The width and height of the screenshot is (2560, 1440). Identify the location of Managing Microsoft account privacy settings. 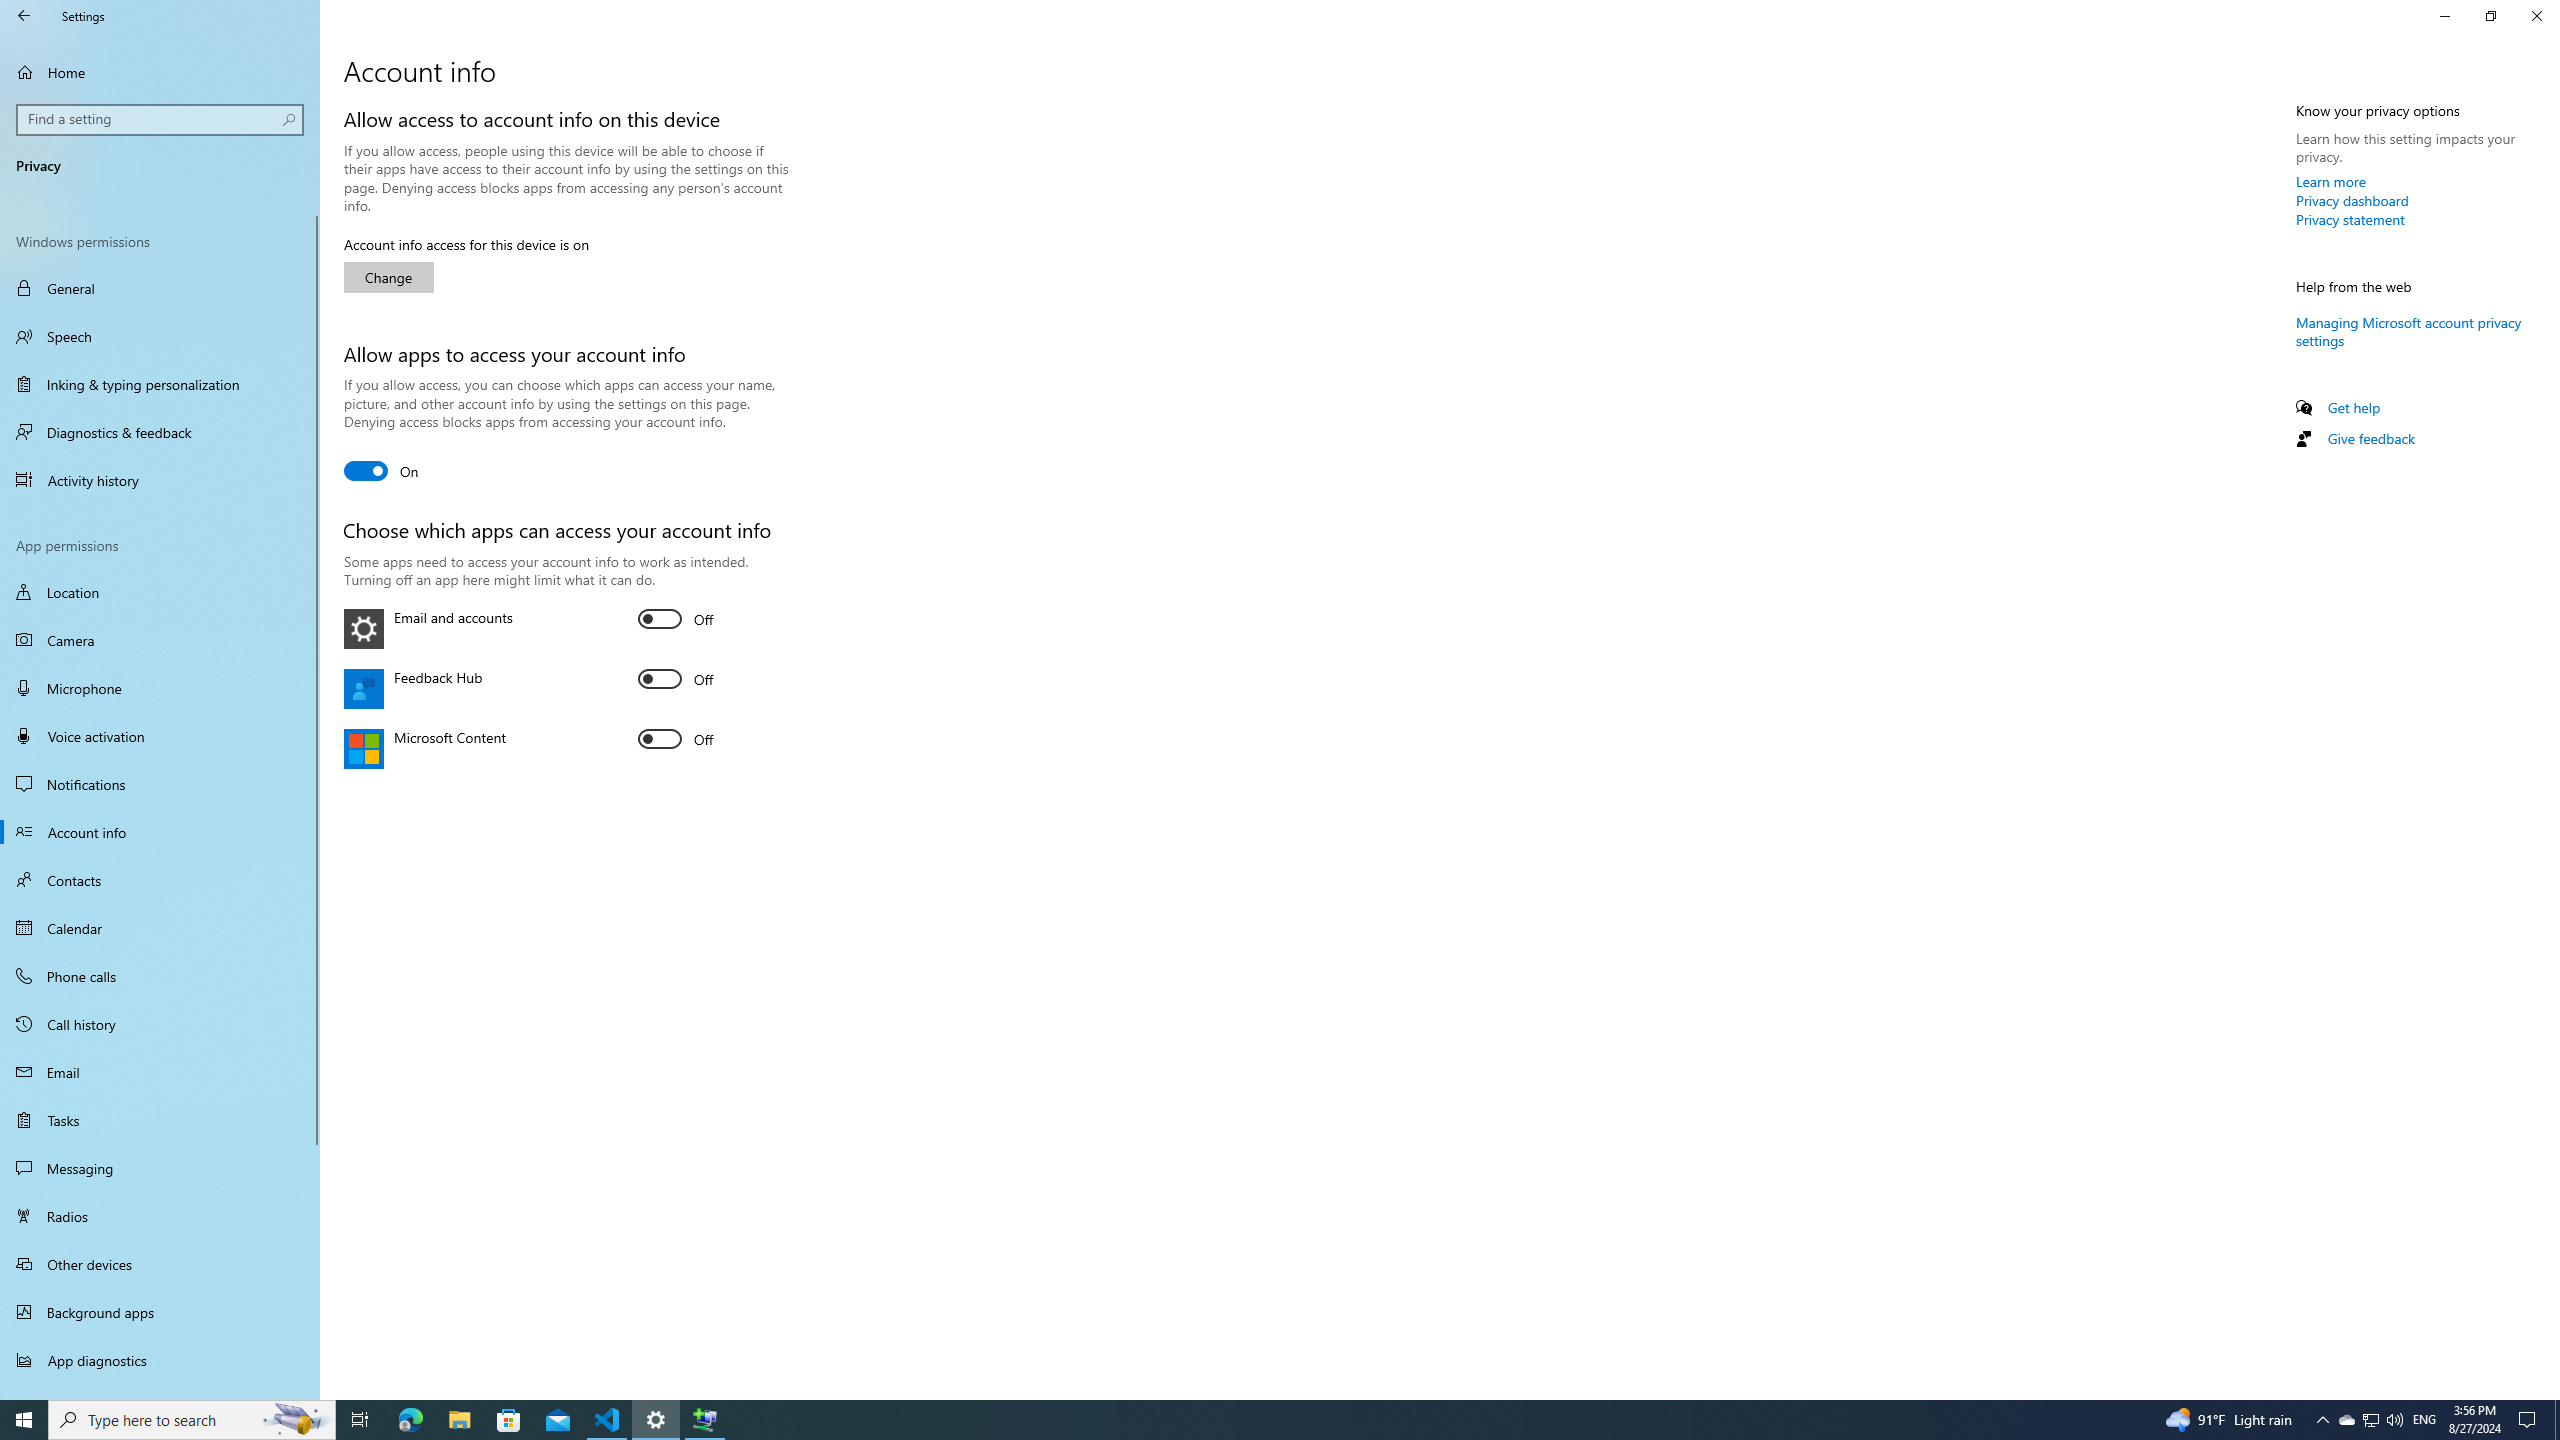
(2408, 330).